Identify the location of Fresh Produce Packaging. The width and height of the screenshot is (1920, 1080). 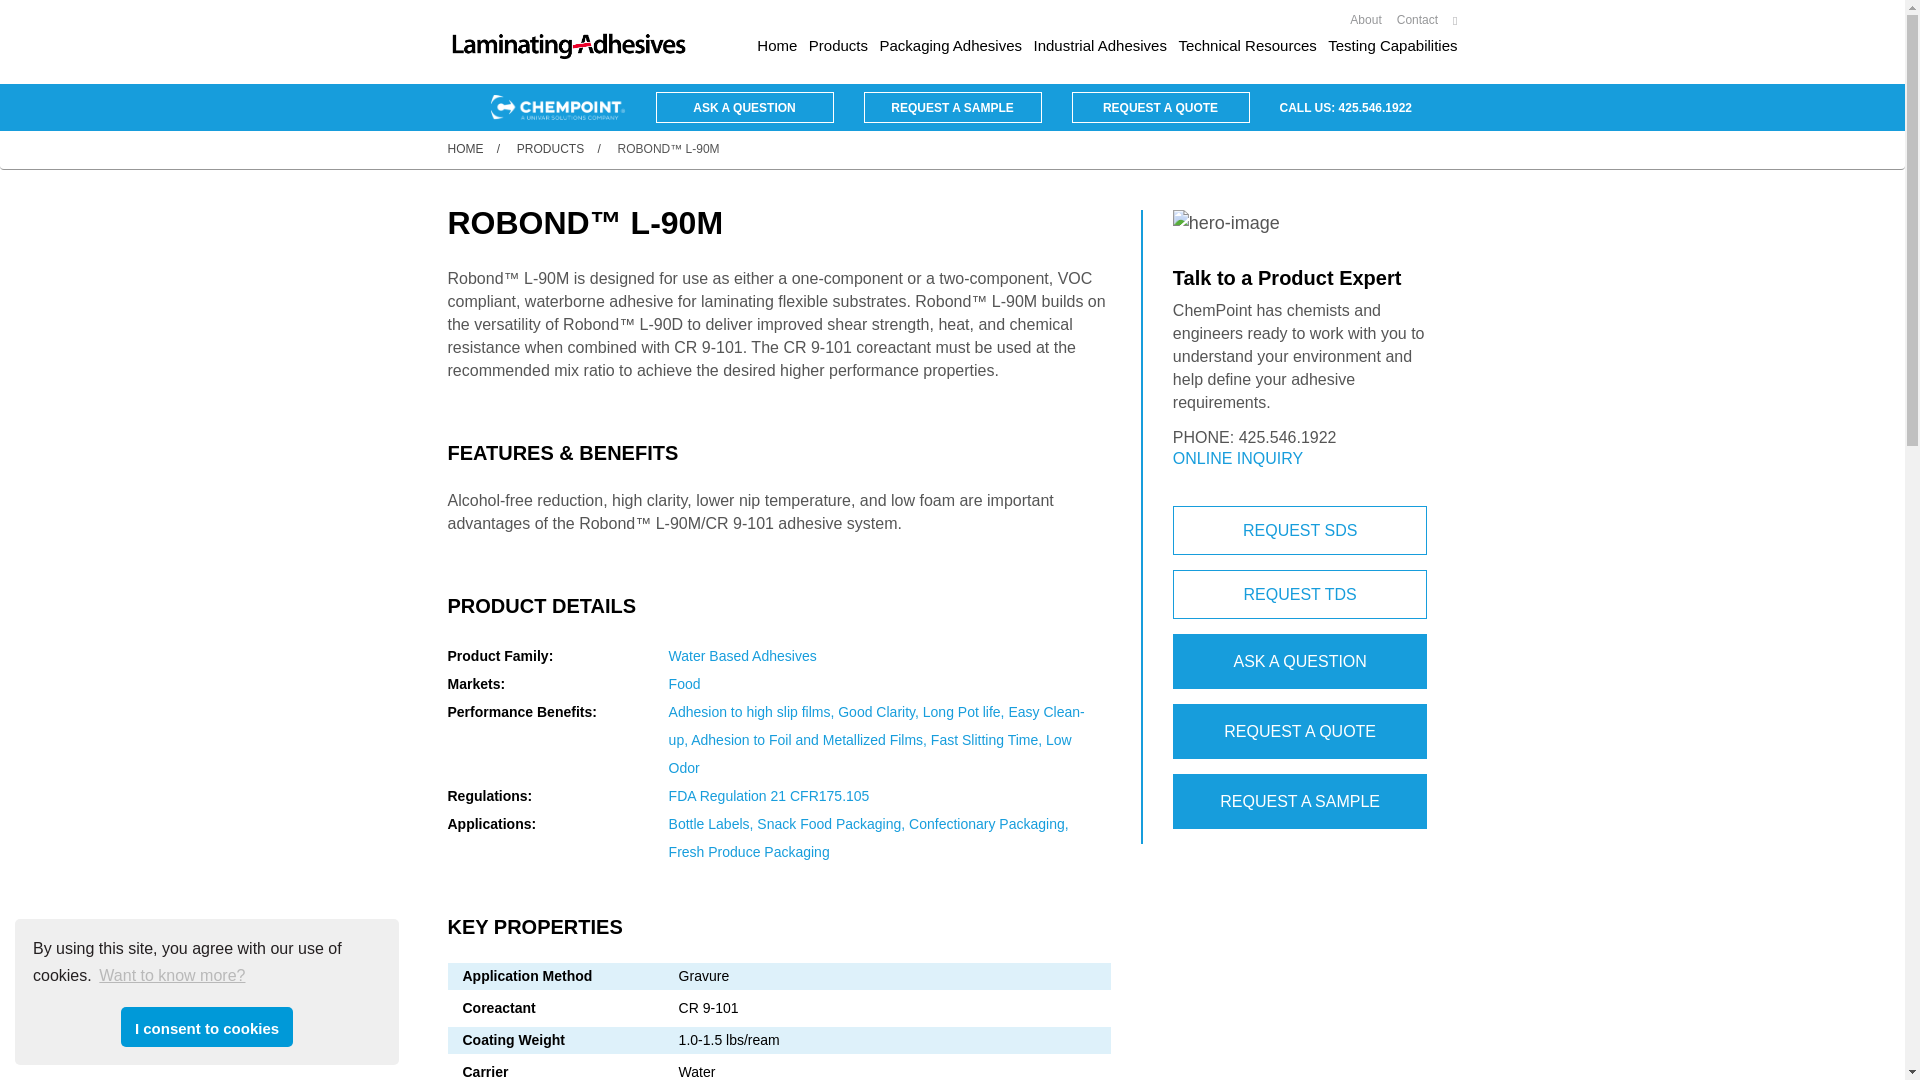
(748, 851).